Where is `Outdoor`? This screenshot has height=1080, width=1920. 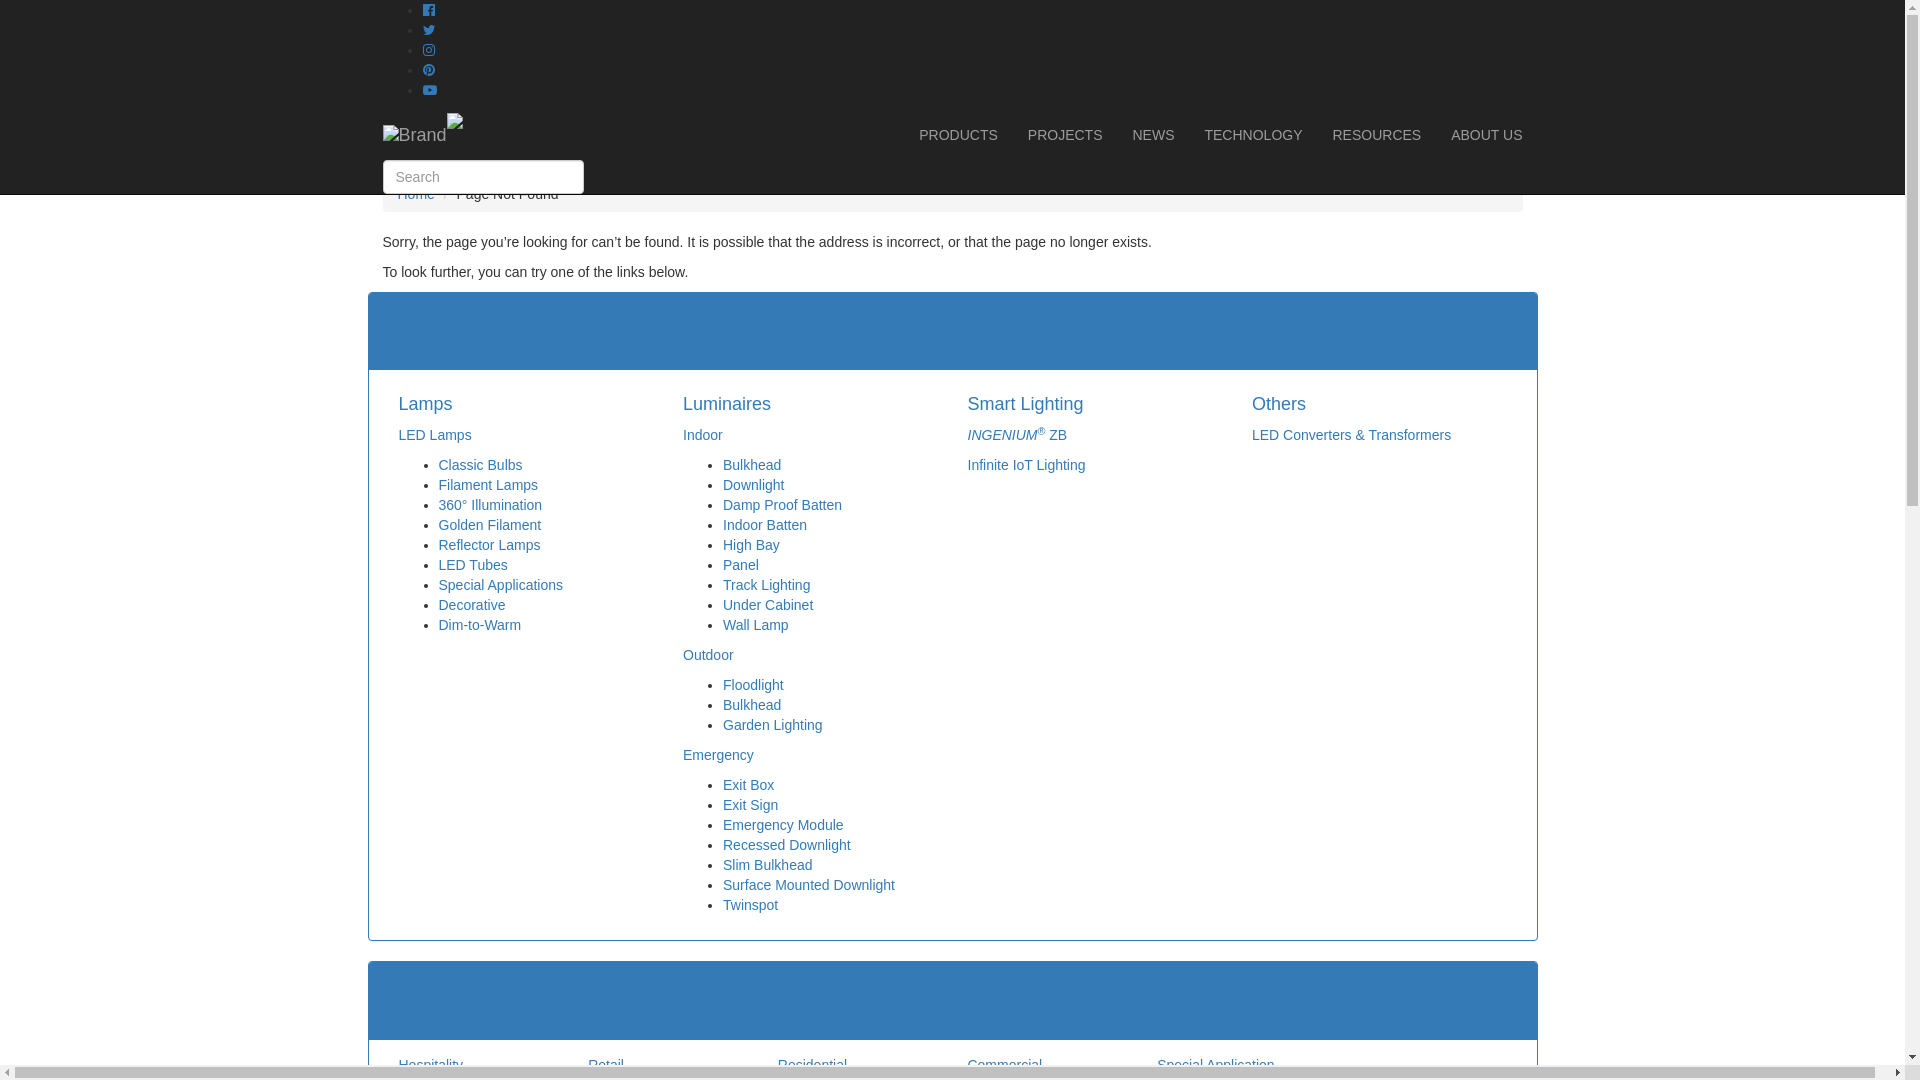 Outdoor is located at coordinates (708, 655).